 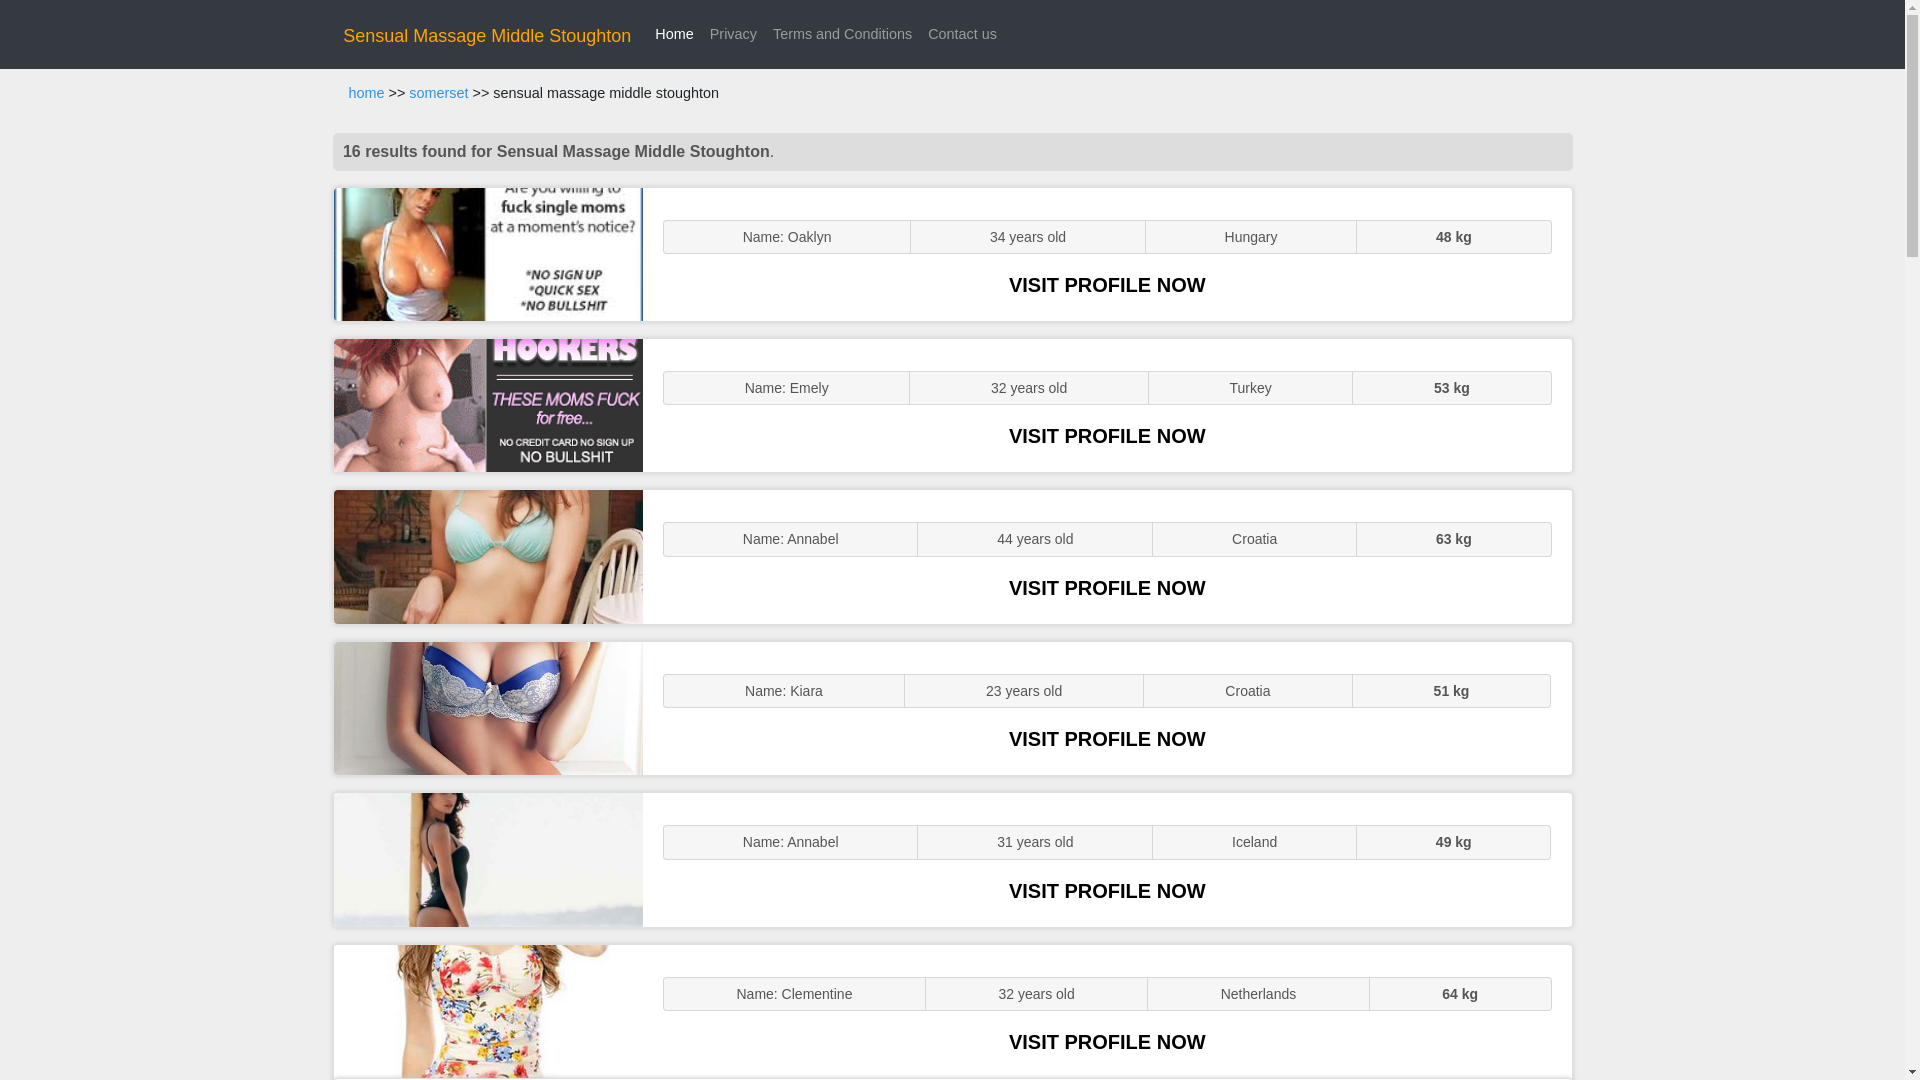 What do you see at coordinates (488, 1011) in the screenshot?
I see `Massage` at bounding box center [488, 1011].